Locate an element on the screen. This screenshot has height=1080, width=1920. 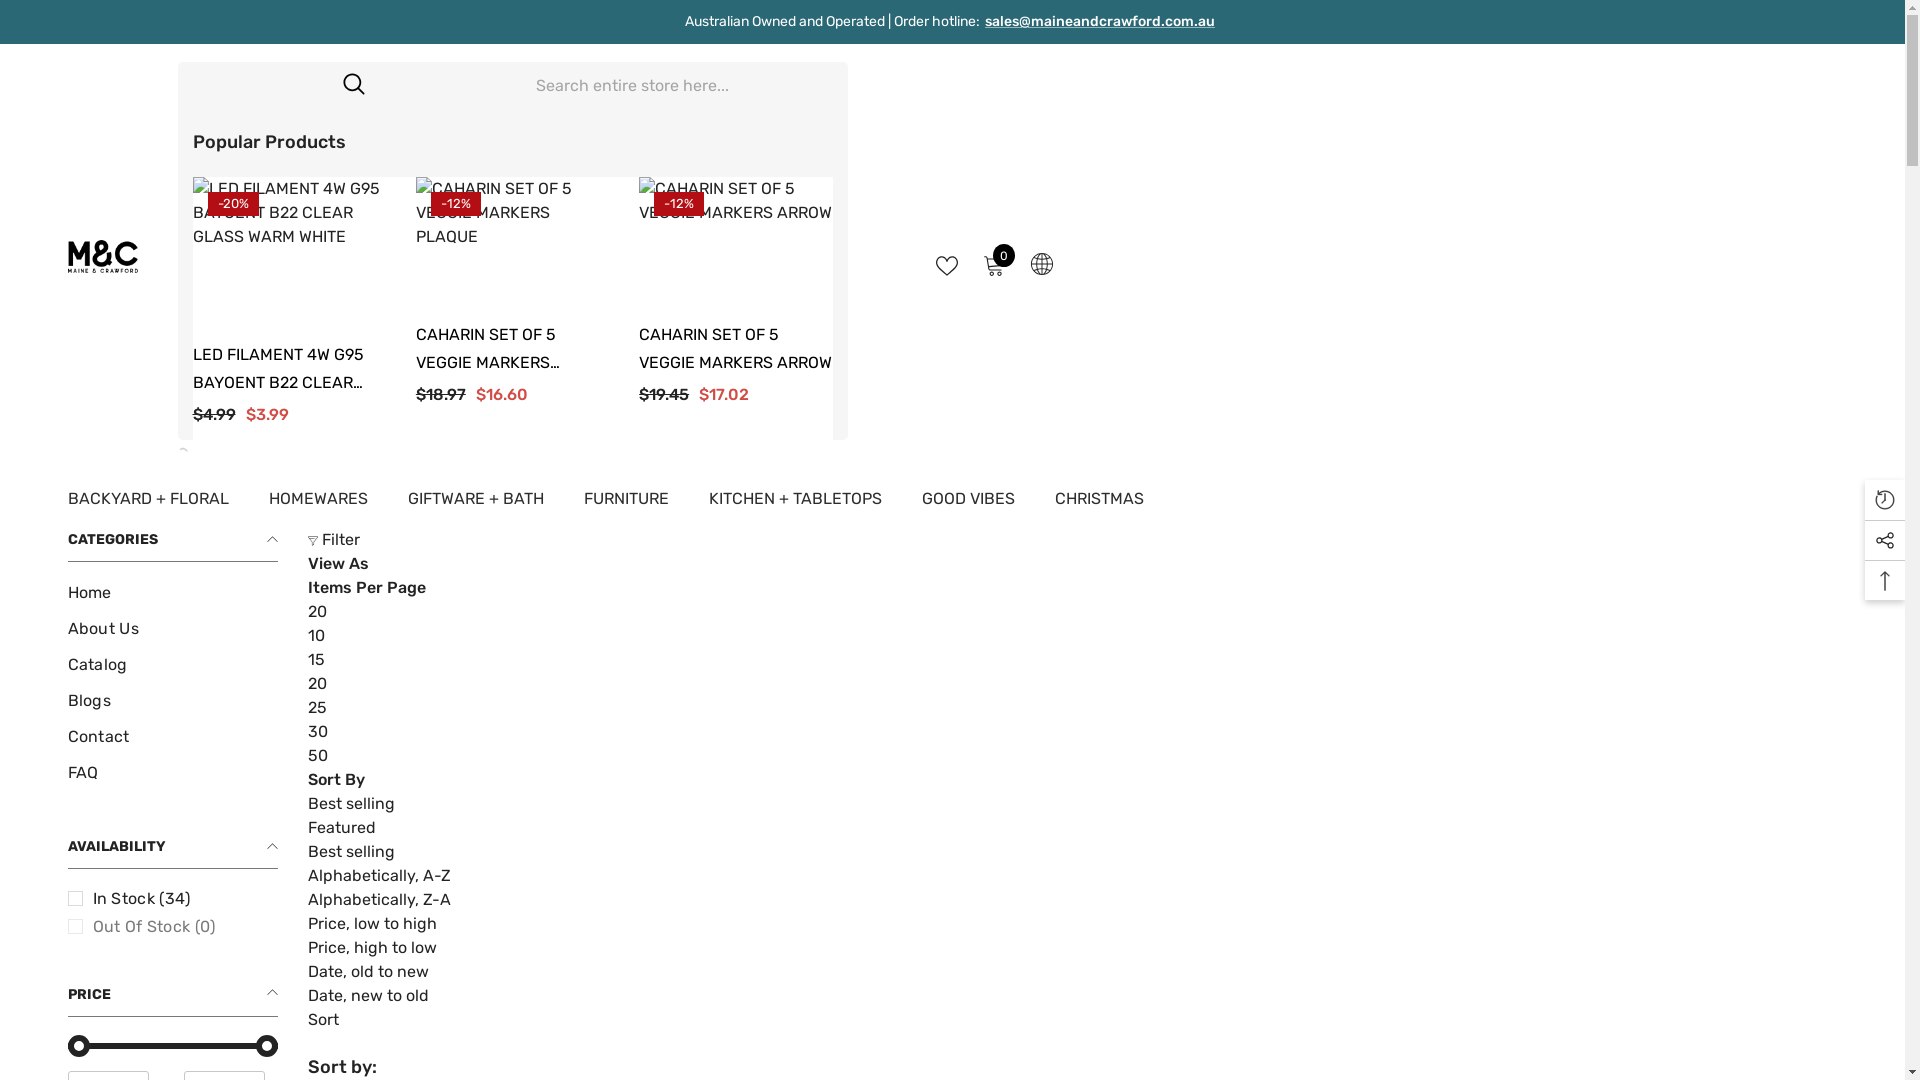
Catalog is located at coordinates (98, 665).